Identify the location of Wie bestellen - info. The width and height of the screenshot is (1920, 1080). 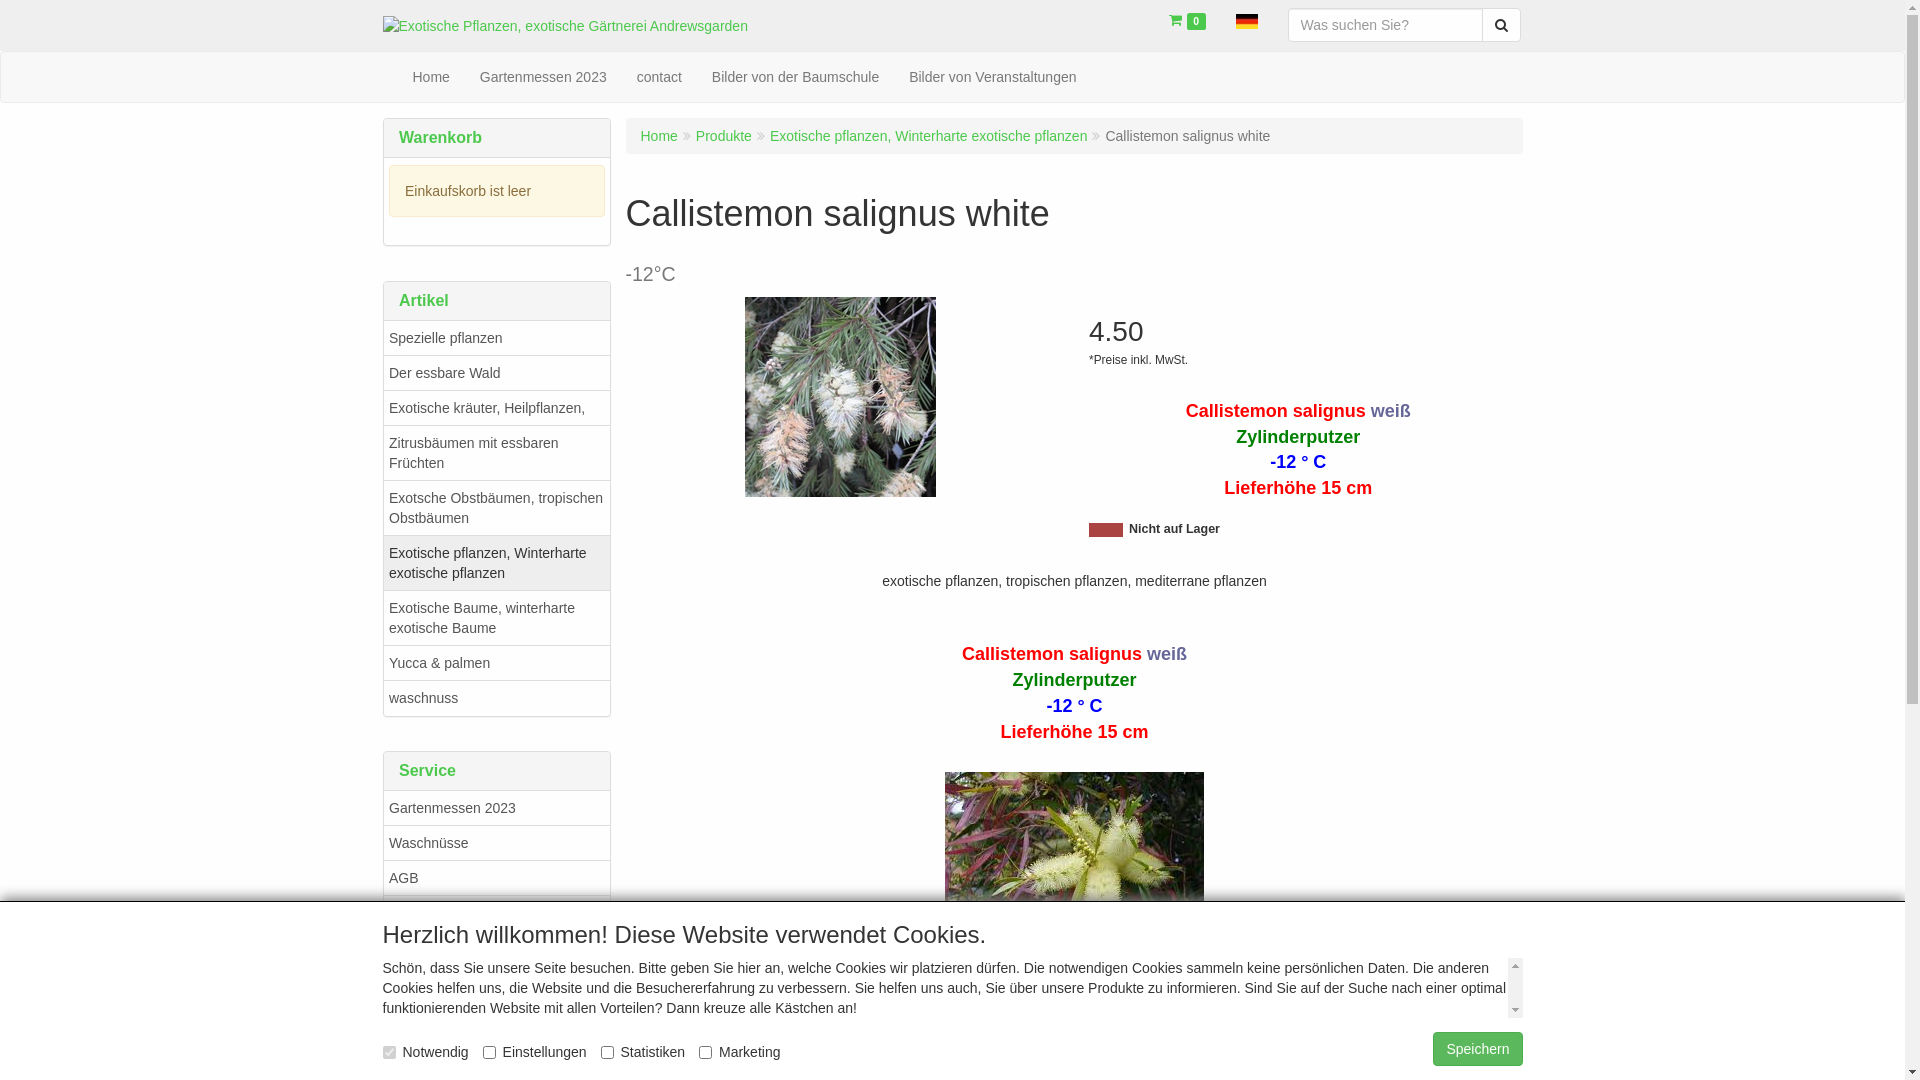
(497, 913).